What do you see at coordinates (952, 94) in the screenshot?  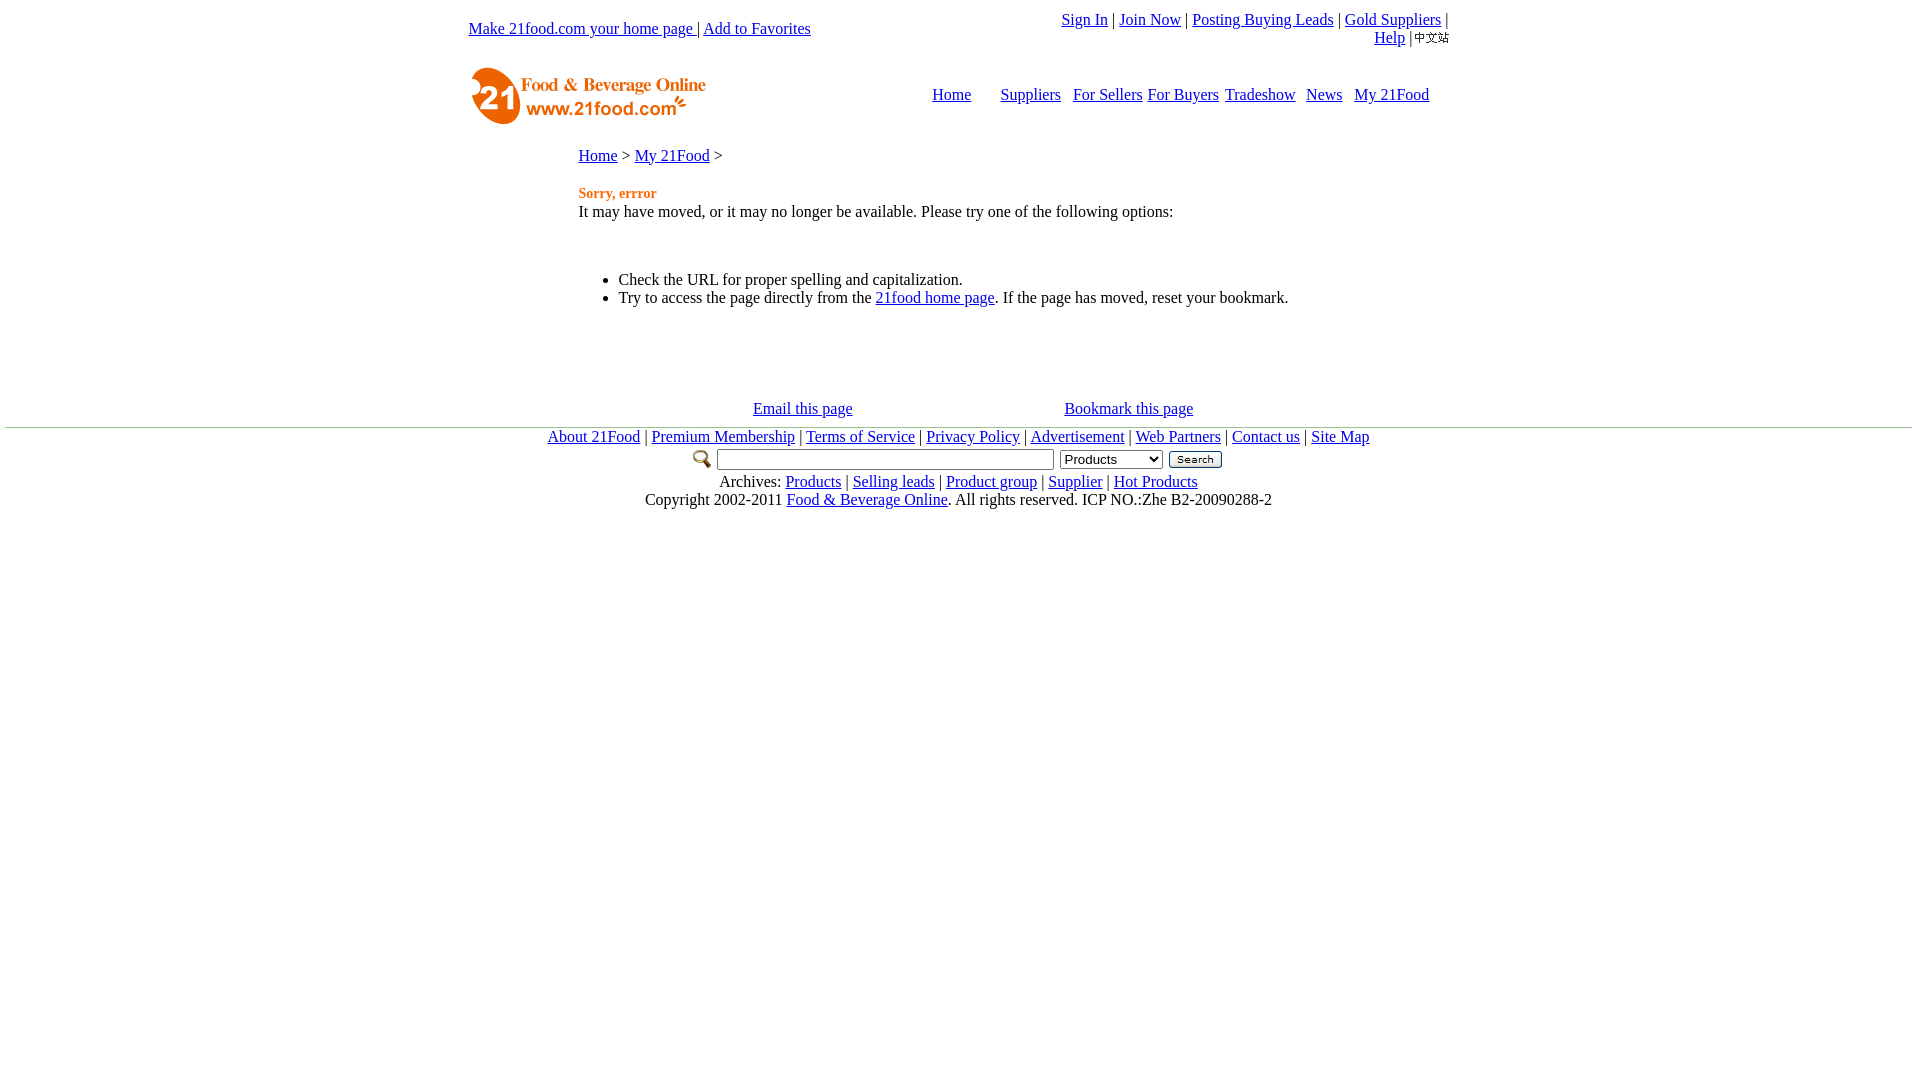 I see `Home` at bounding box center [952, 94].